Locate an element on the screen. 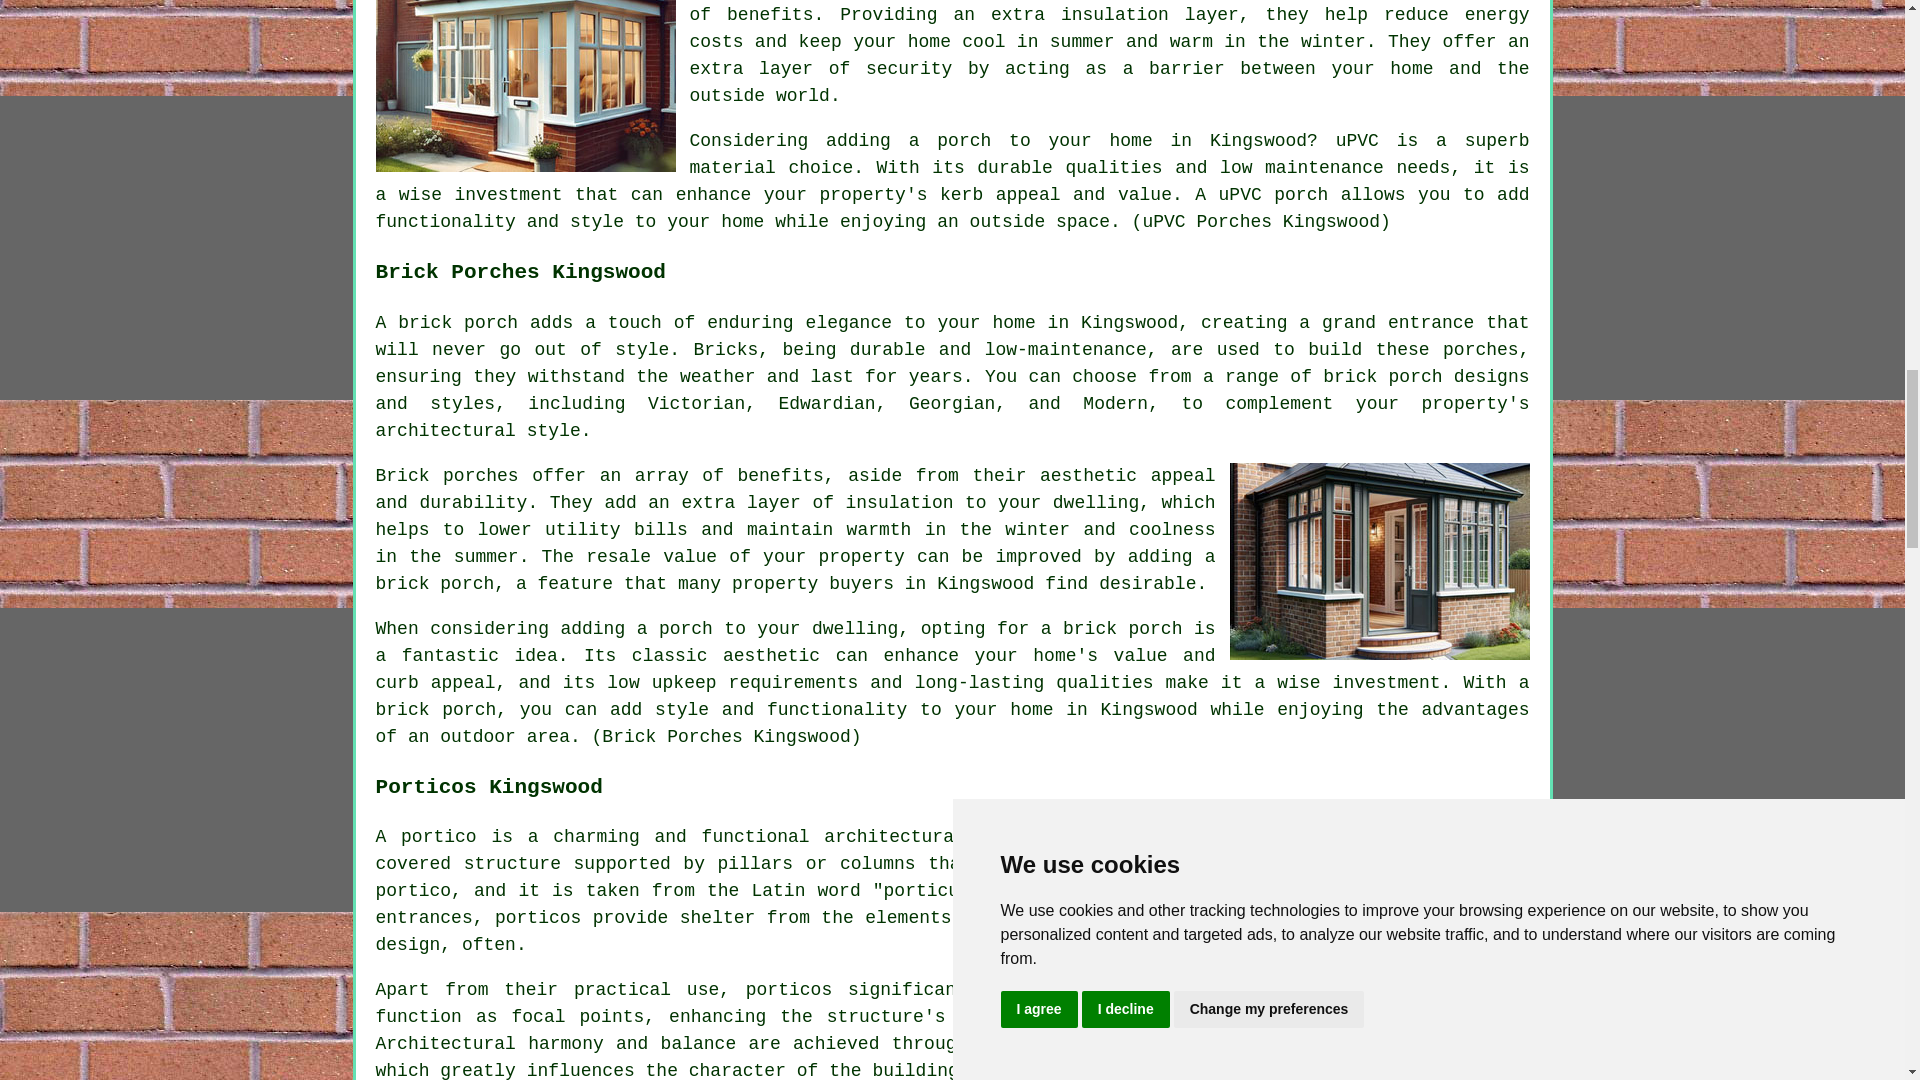  porches is located at coordinates (1480, 350).